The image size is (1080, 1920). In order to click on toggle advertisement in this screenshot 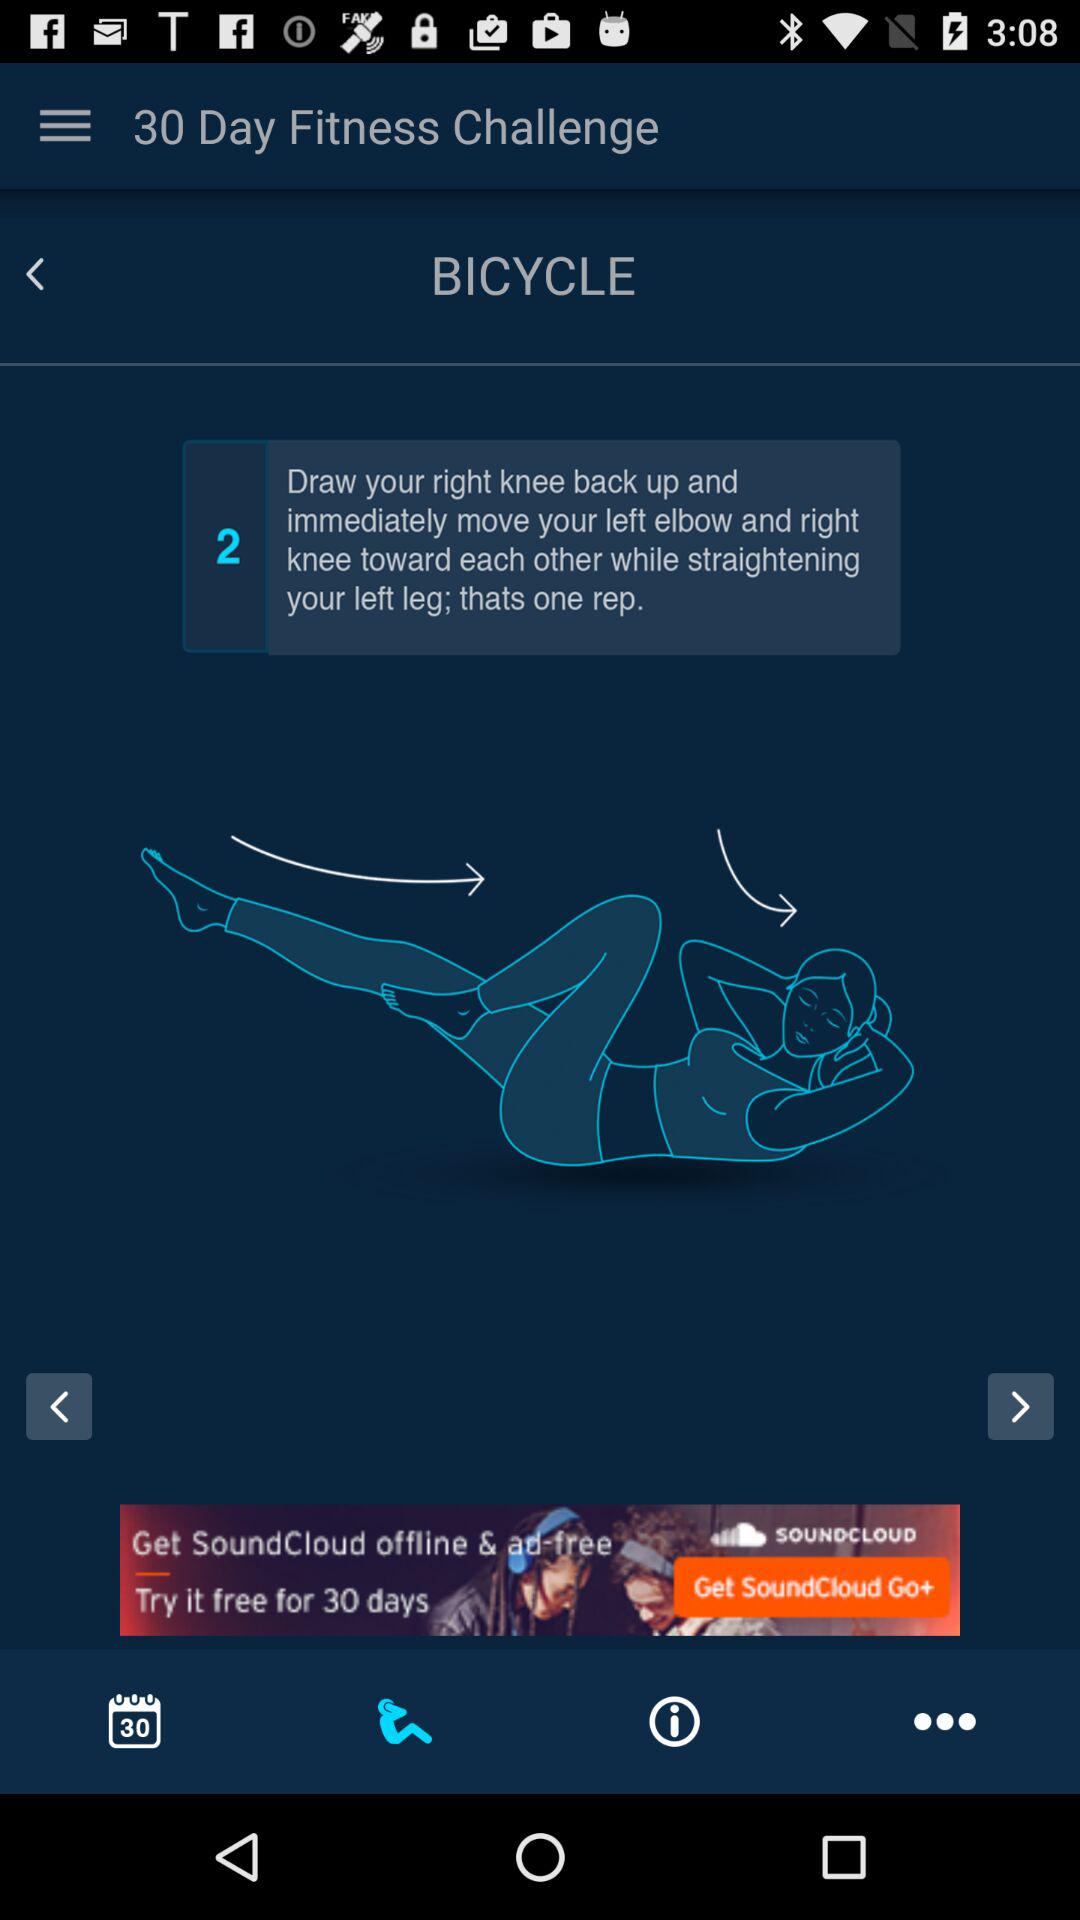, I will do `click(540, 1570)`.